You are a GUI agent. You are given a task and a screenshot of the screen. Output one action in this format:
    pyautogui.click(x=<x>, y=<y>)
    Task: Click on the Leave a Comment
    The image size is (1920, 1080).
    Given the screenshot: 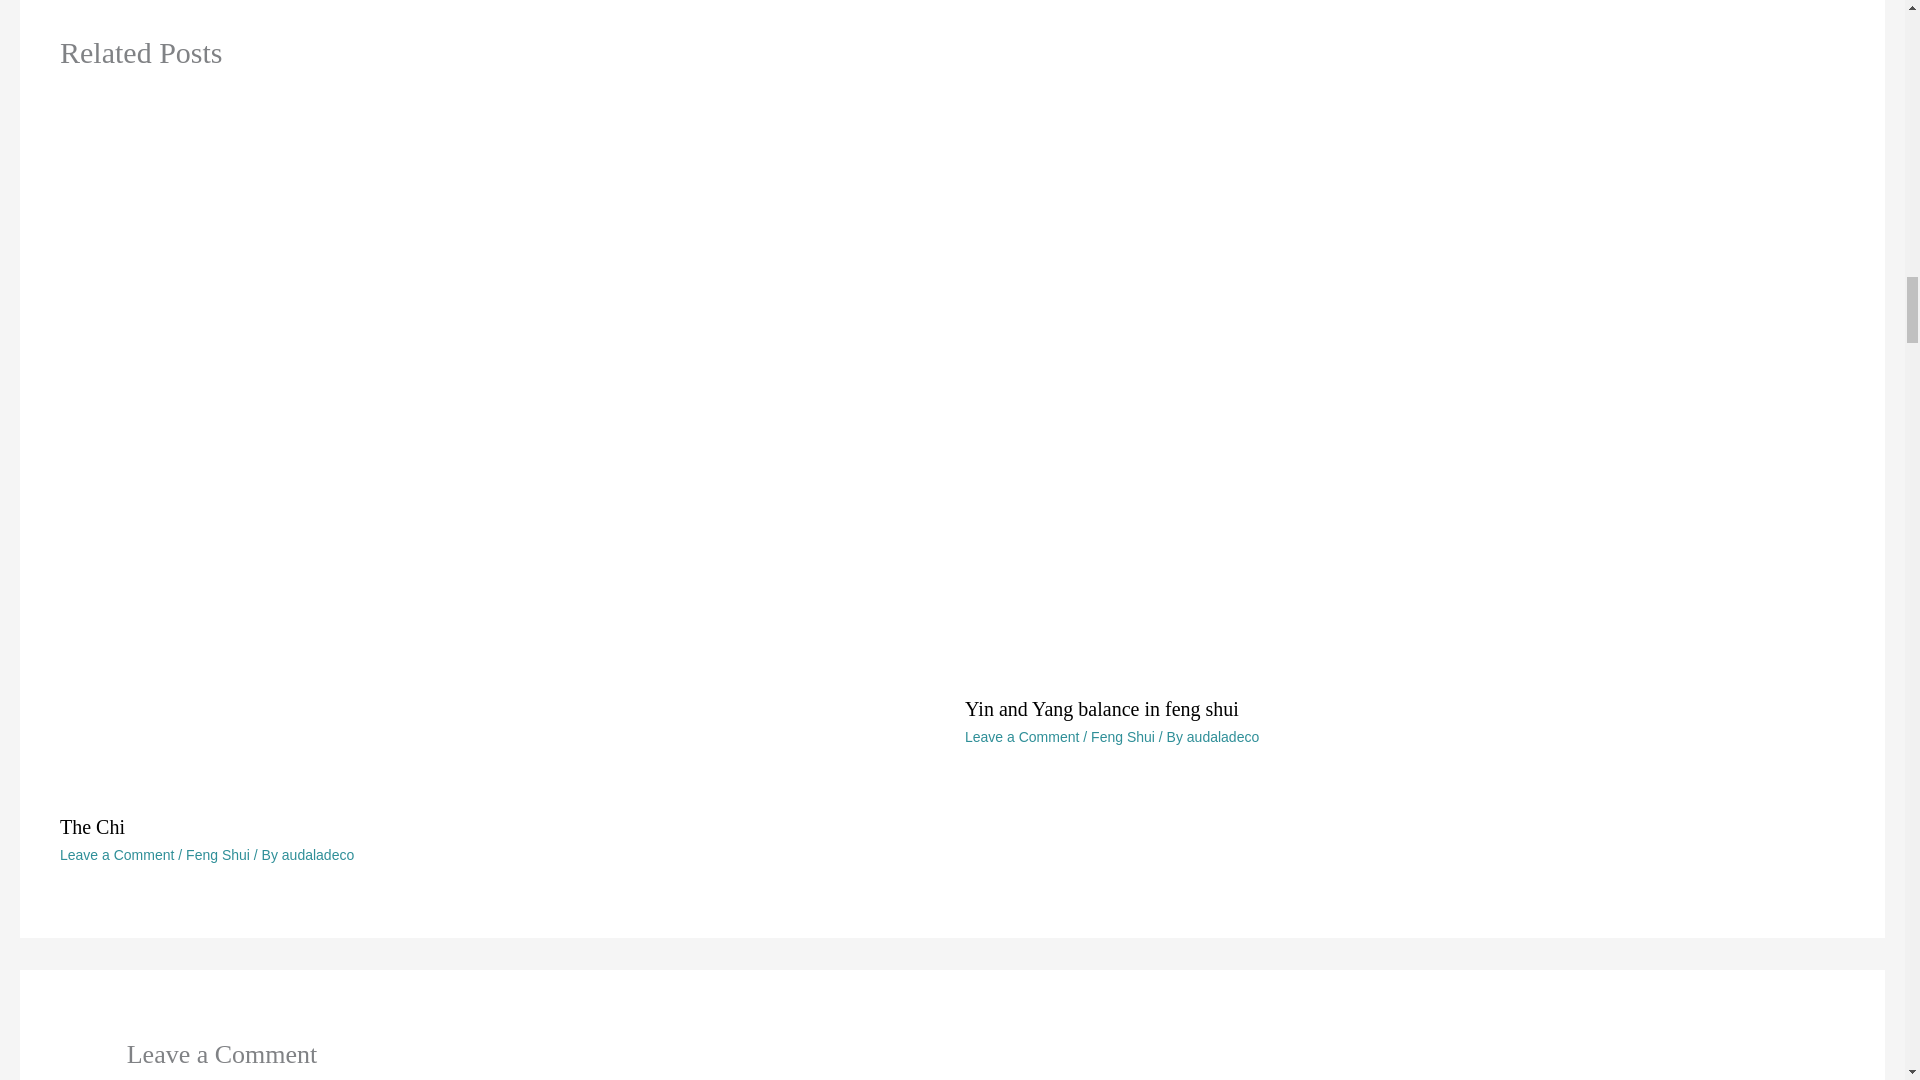 What is the action you would take?
    pyautogui.click(x=116, y=854)
    